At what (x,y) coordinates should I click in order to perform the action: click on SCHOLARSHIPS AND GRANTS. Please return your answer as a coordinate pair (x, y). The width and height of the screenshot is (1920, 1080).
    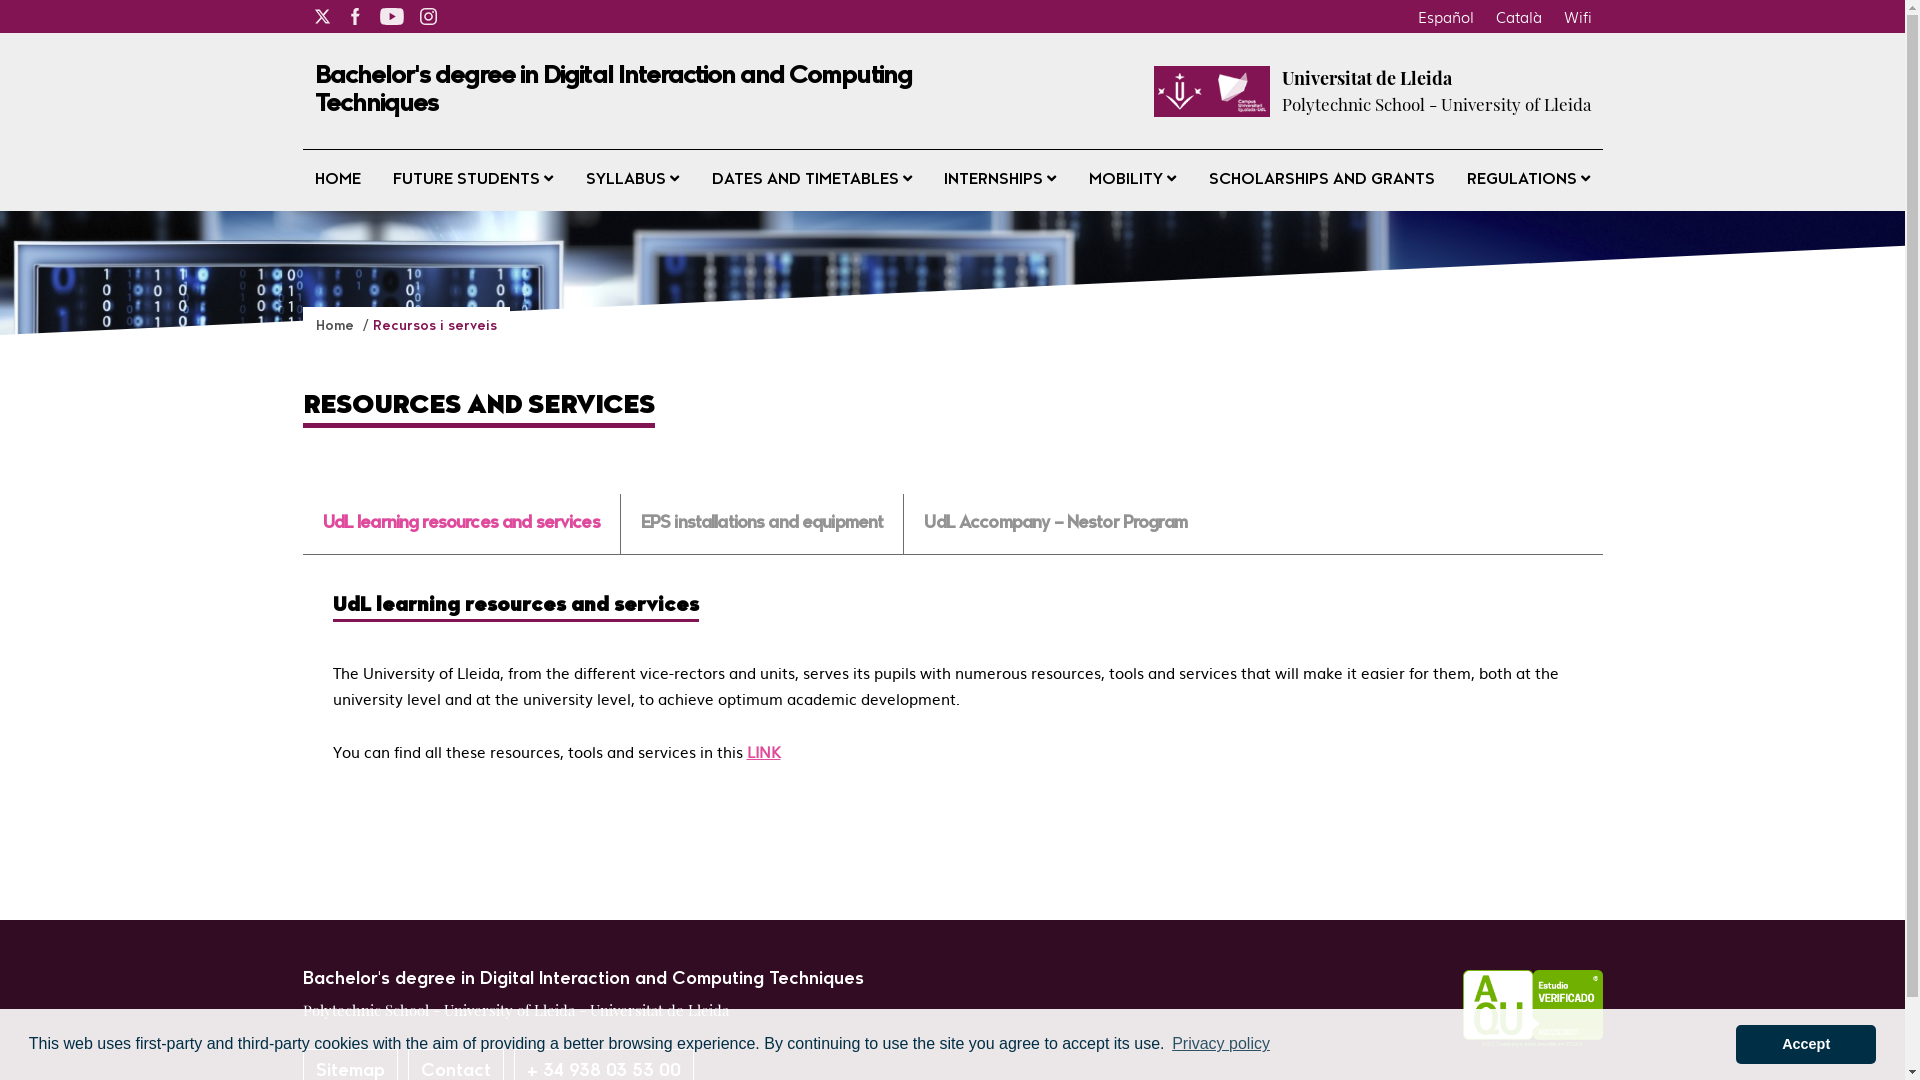
    Looking at the image, I should click on (1322, 180).